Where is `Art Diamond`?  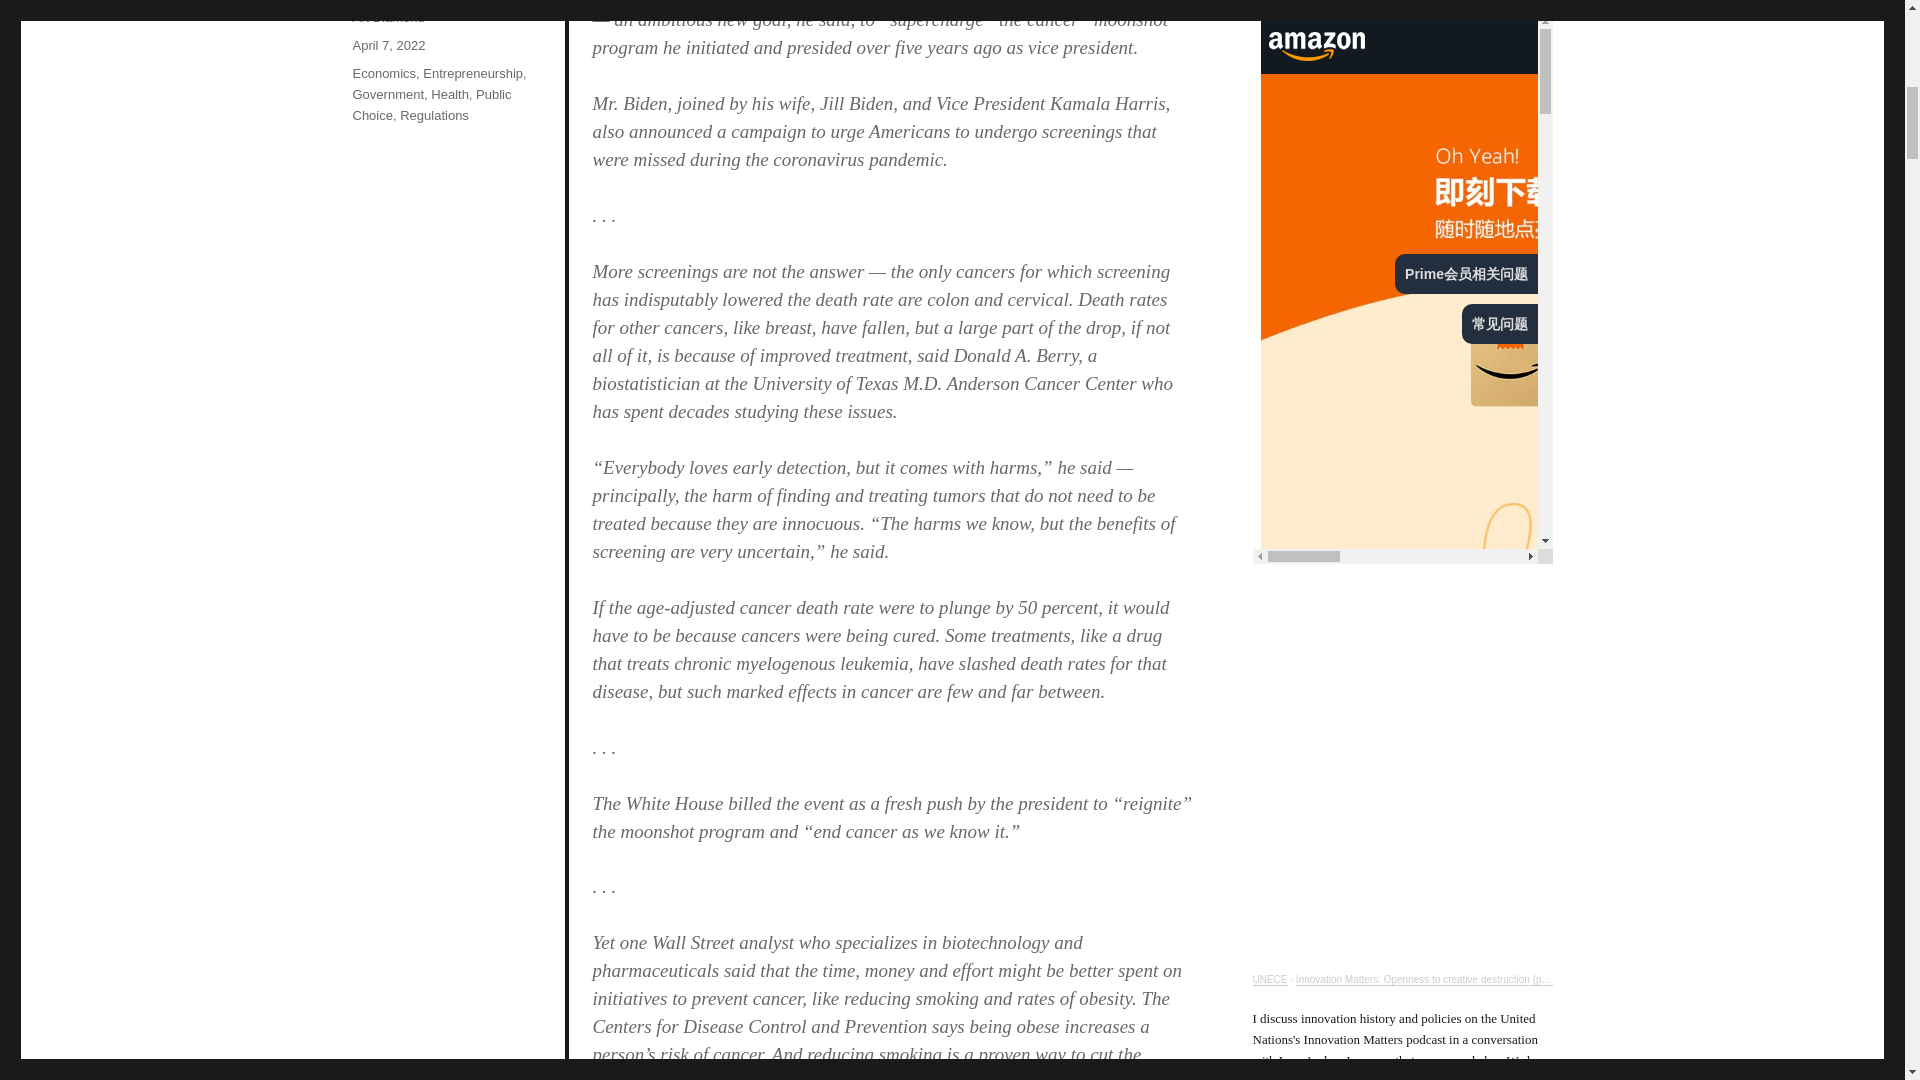
Art Diamond is located at coordinates (388, 16).